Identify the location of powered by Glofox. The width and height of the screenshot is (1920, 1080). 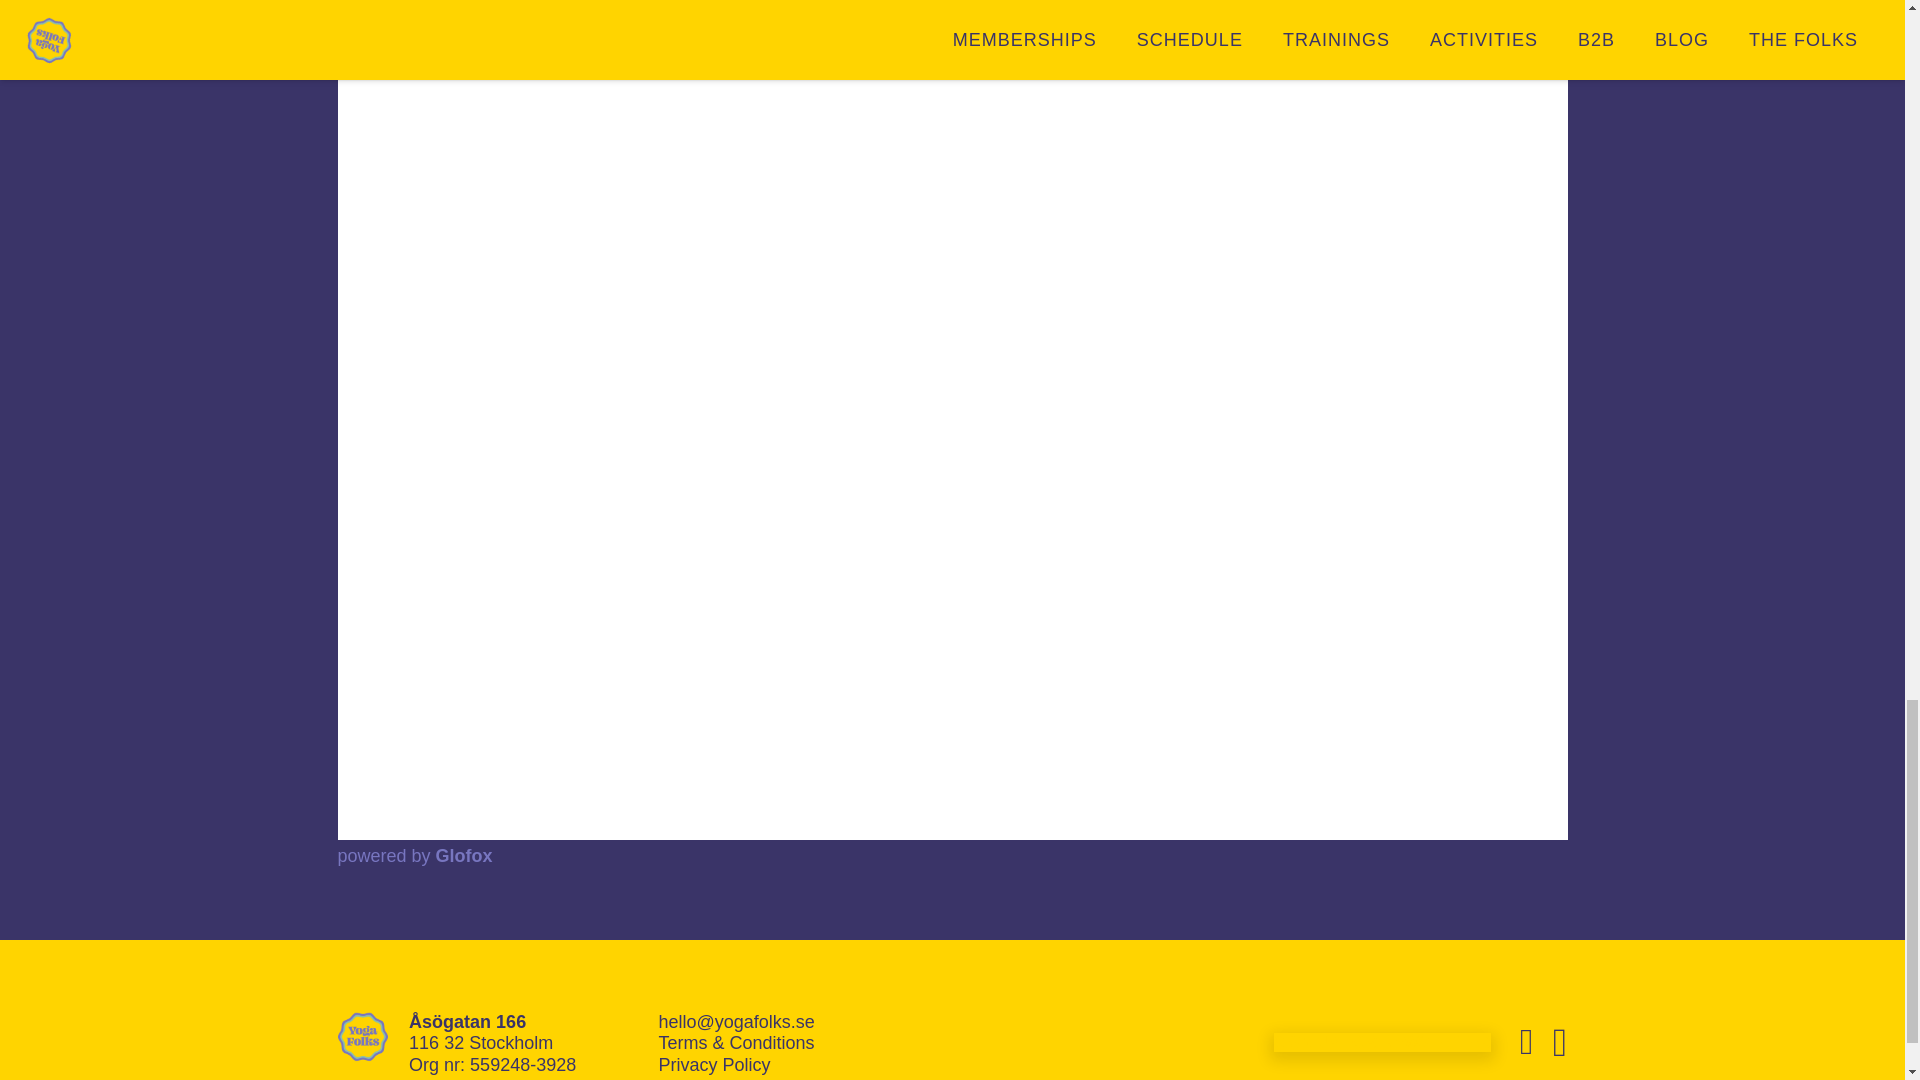
(415, 856).